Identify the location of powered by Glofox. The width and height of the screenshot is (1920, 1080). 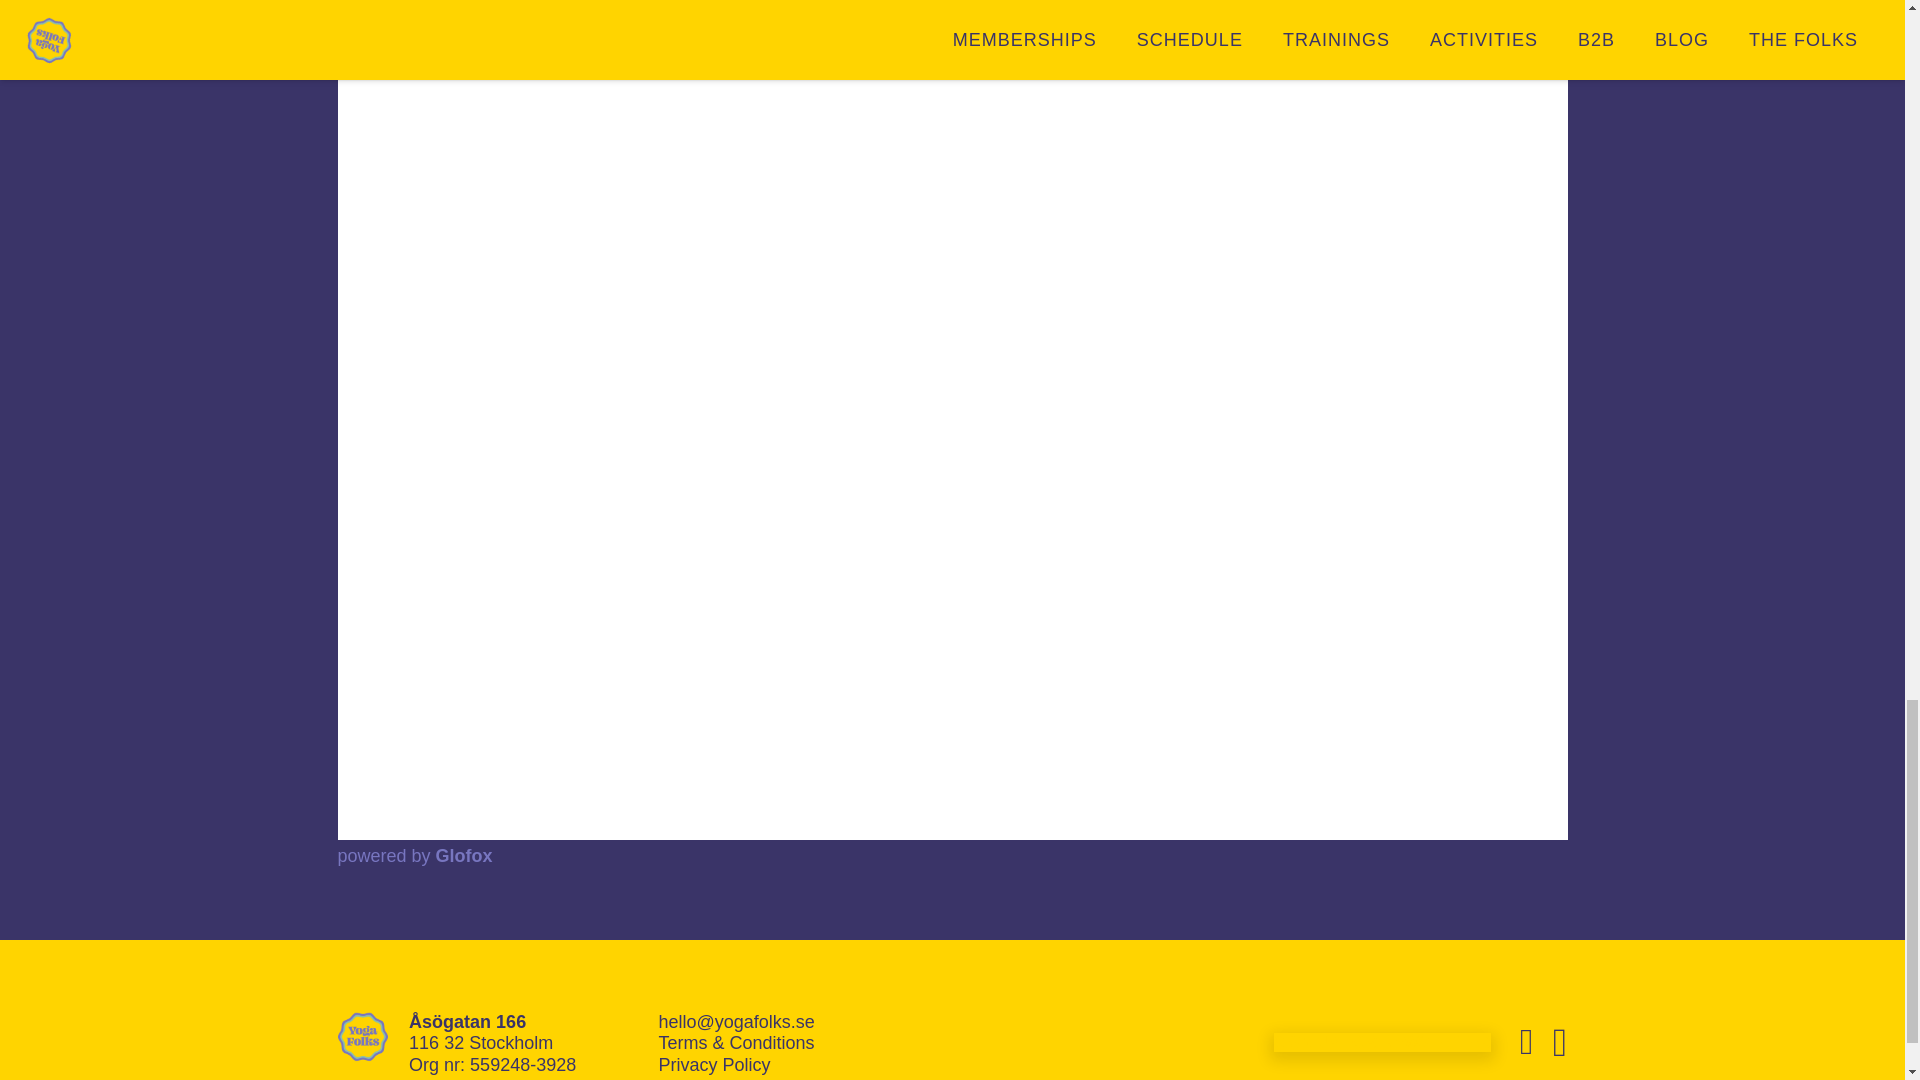
(415, 856).